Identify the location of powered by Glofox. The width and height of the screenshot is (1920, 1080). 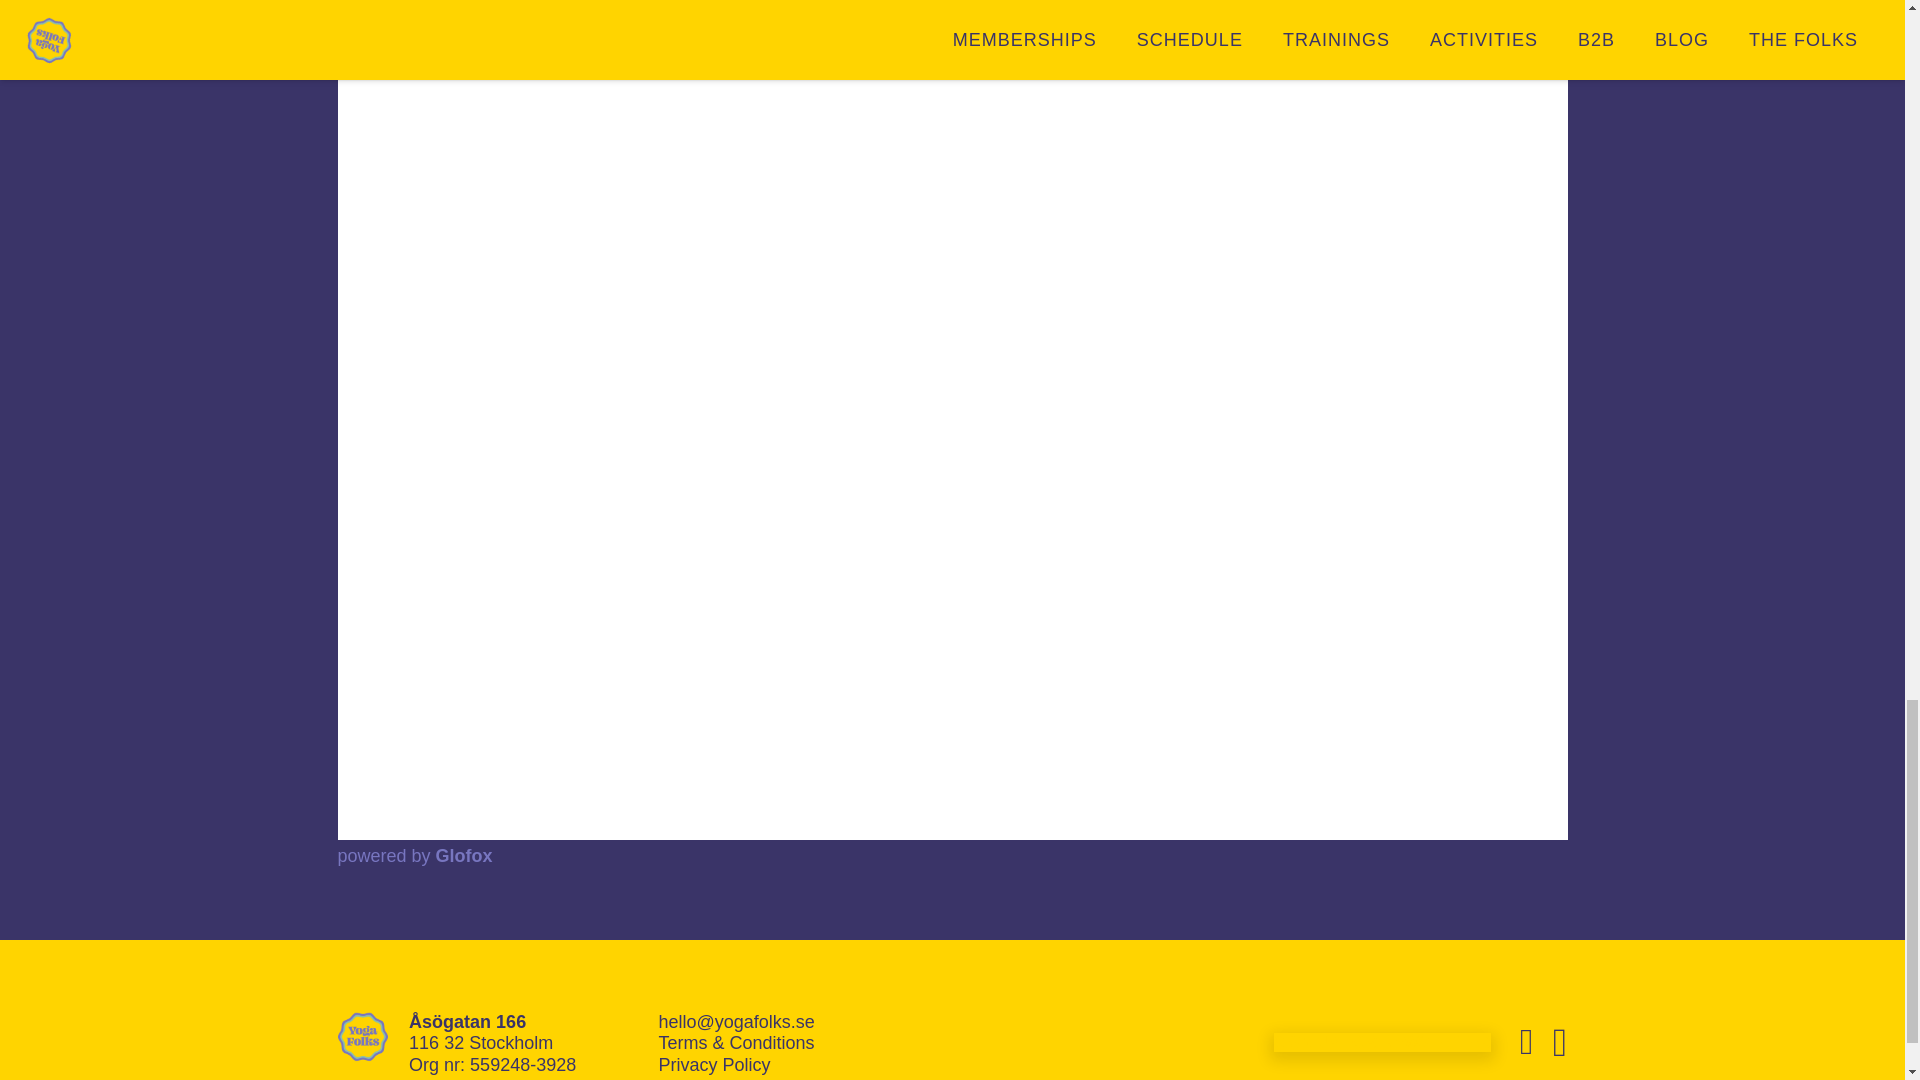
(415, 856).